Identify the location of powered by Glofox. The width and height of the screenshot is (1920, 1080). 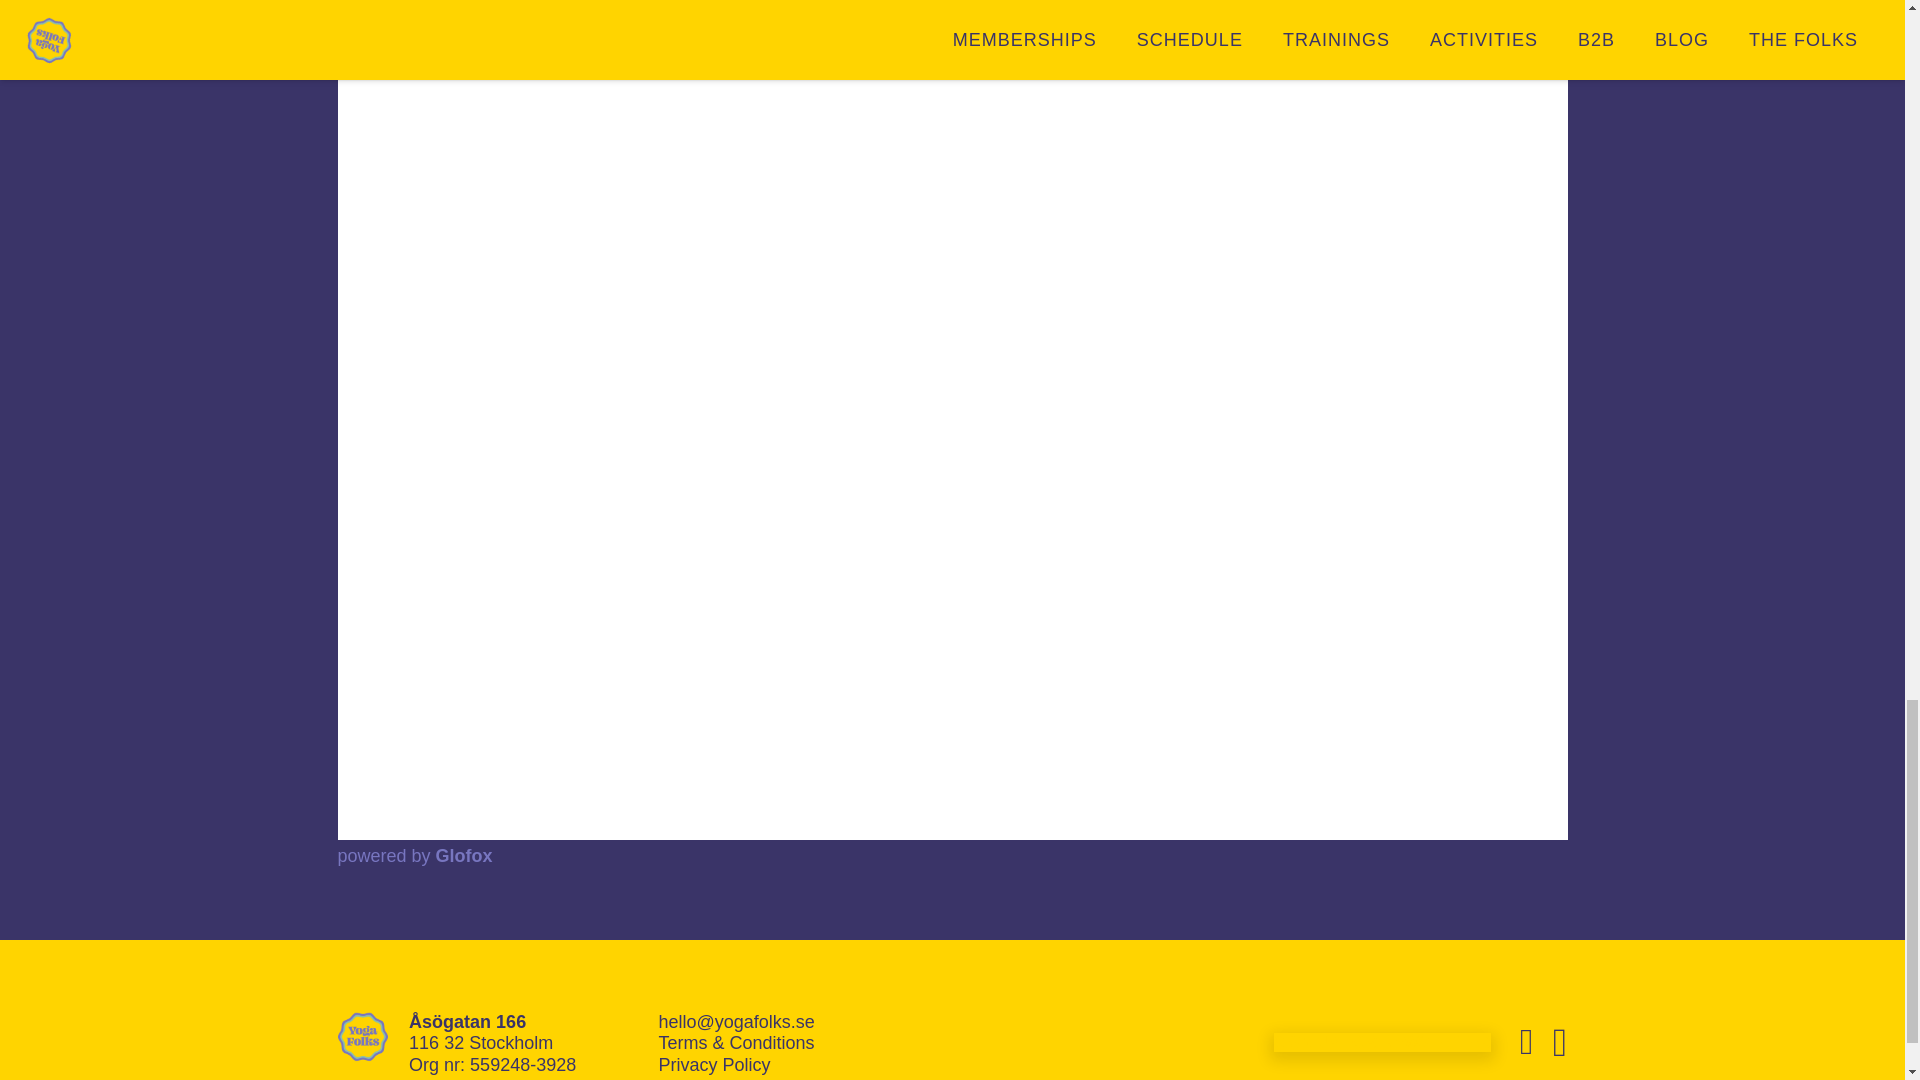
(415, 856).